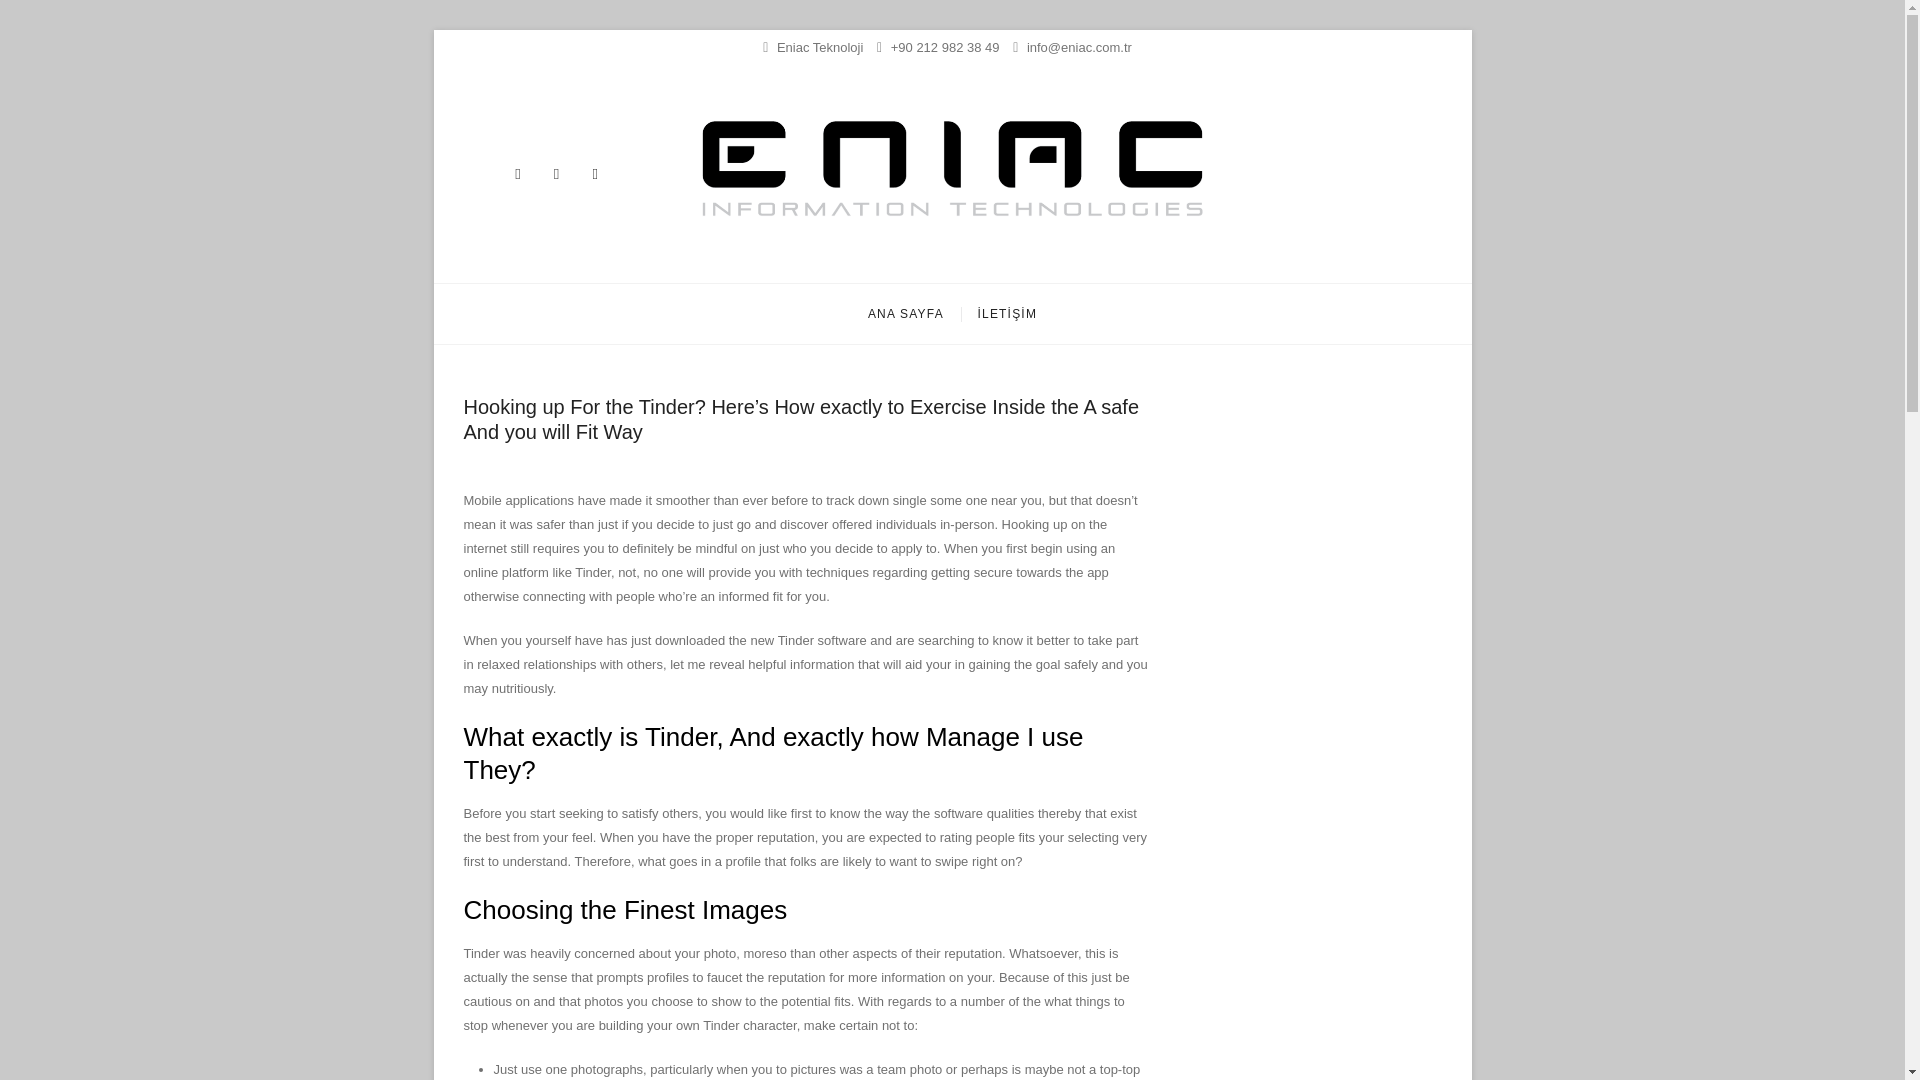 The width and height of the screenshot is (1920, 1080). I want to click on Eniac Teknoloji, so click(812, 47).